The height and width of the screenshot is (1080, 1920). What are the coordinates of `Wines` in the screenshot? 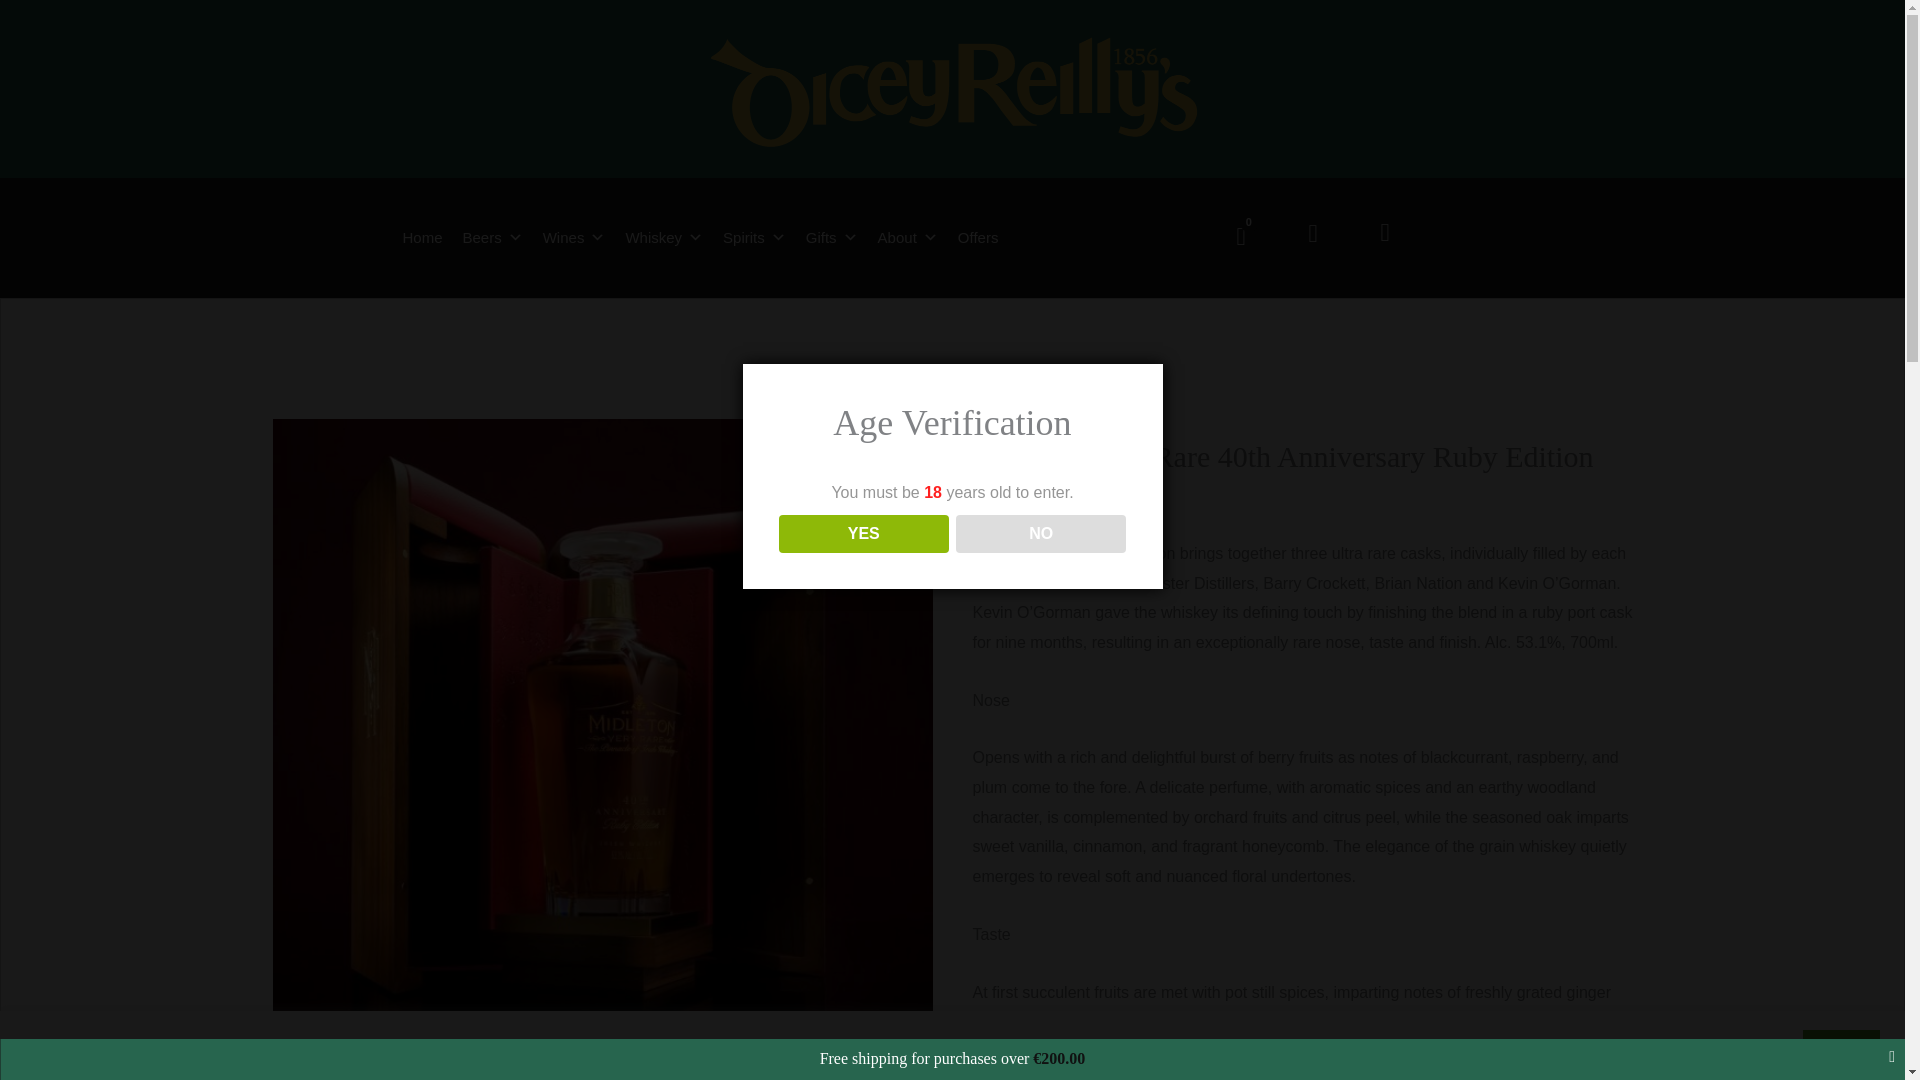 It's located at (574, 238).